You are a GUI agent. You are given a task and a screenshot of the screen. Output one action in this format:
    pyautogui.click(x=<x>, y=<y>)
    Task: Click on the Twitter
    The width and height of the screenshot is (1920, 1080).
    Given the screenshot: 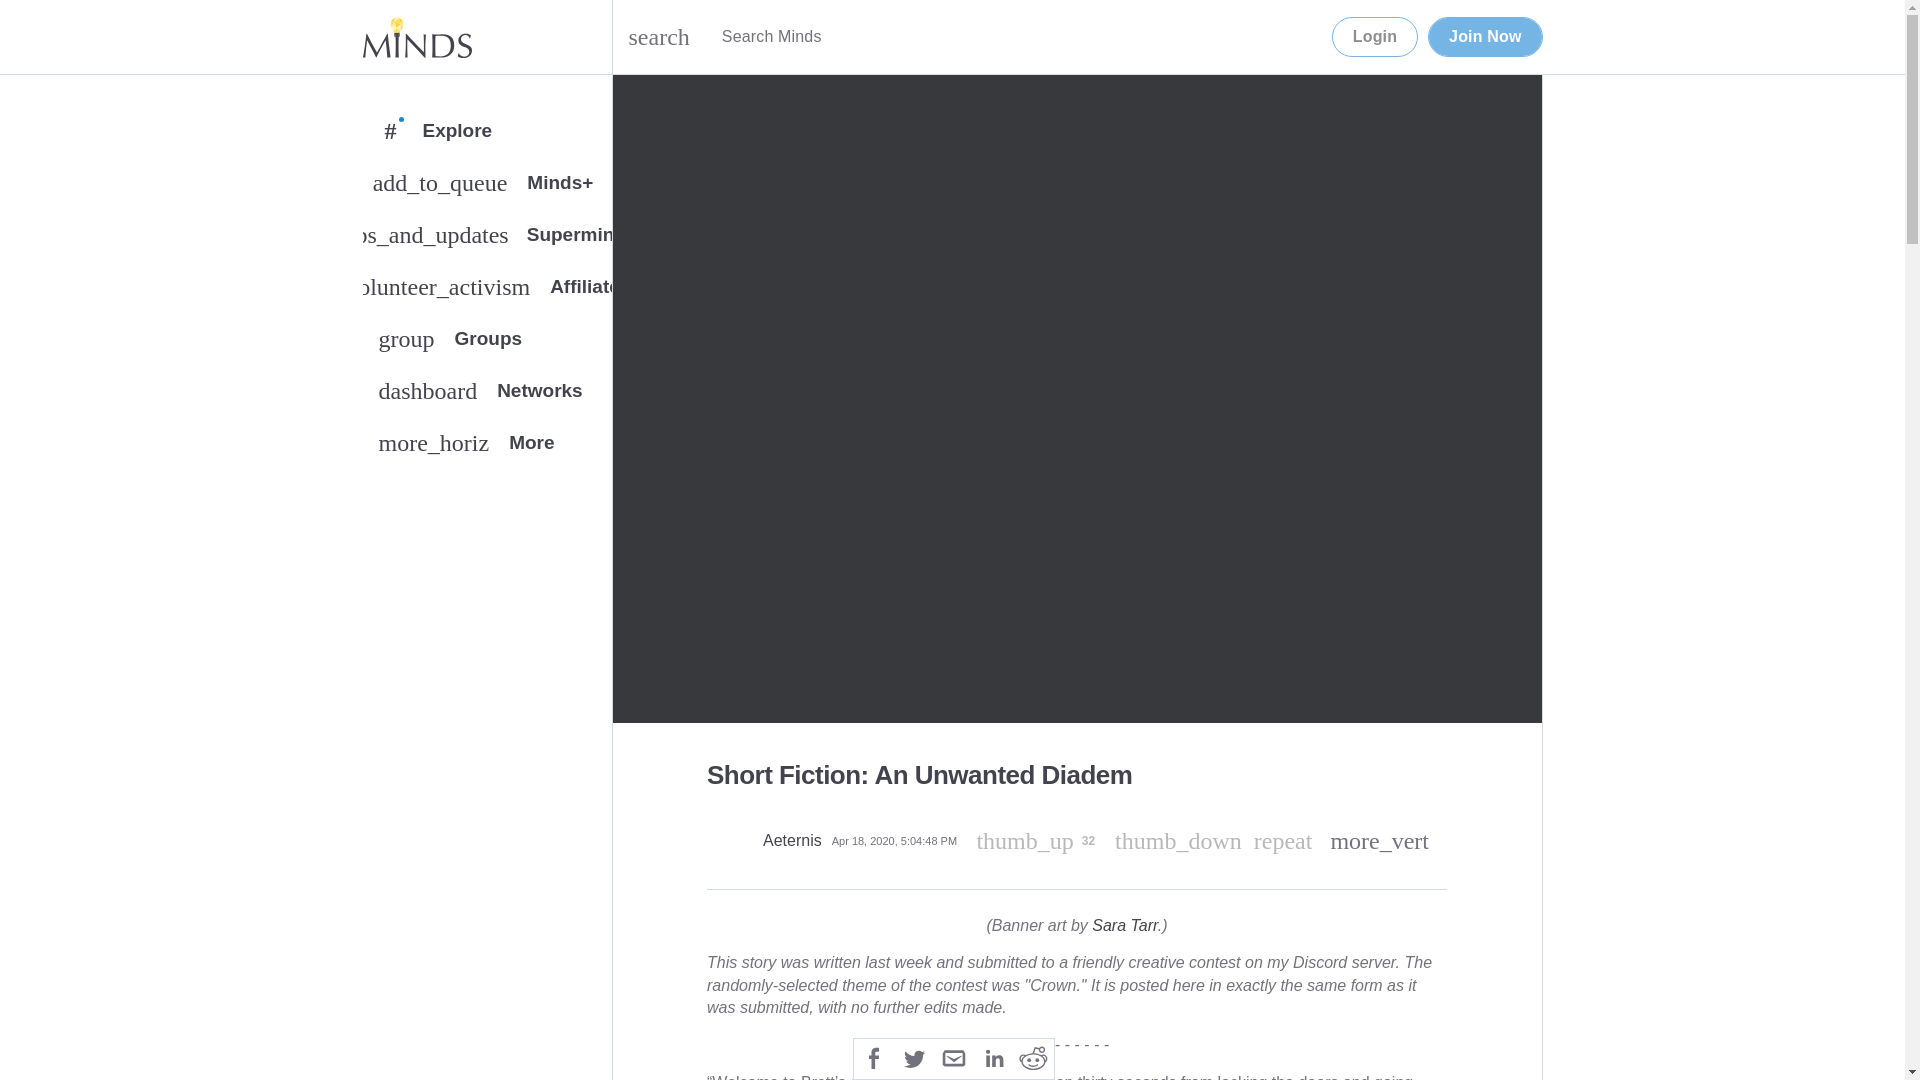 What is the action you would take?
    pyautogui.click(x=914, y=1056)
    